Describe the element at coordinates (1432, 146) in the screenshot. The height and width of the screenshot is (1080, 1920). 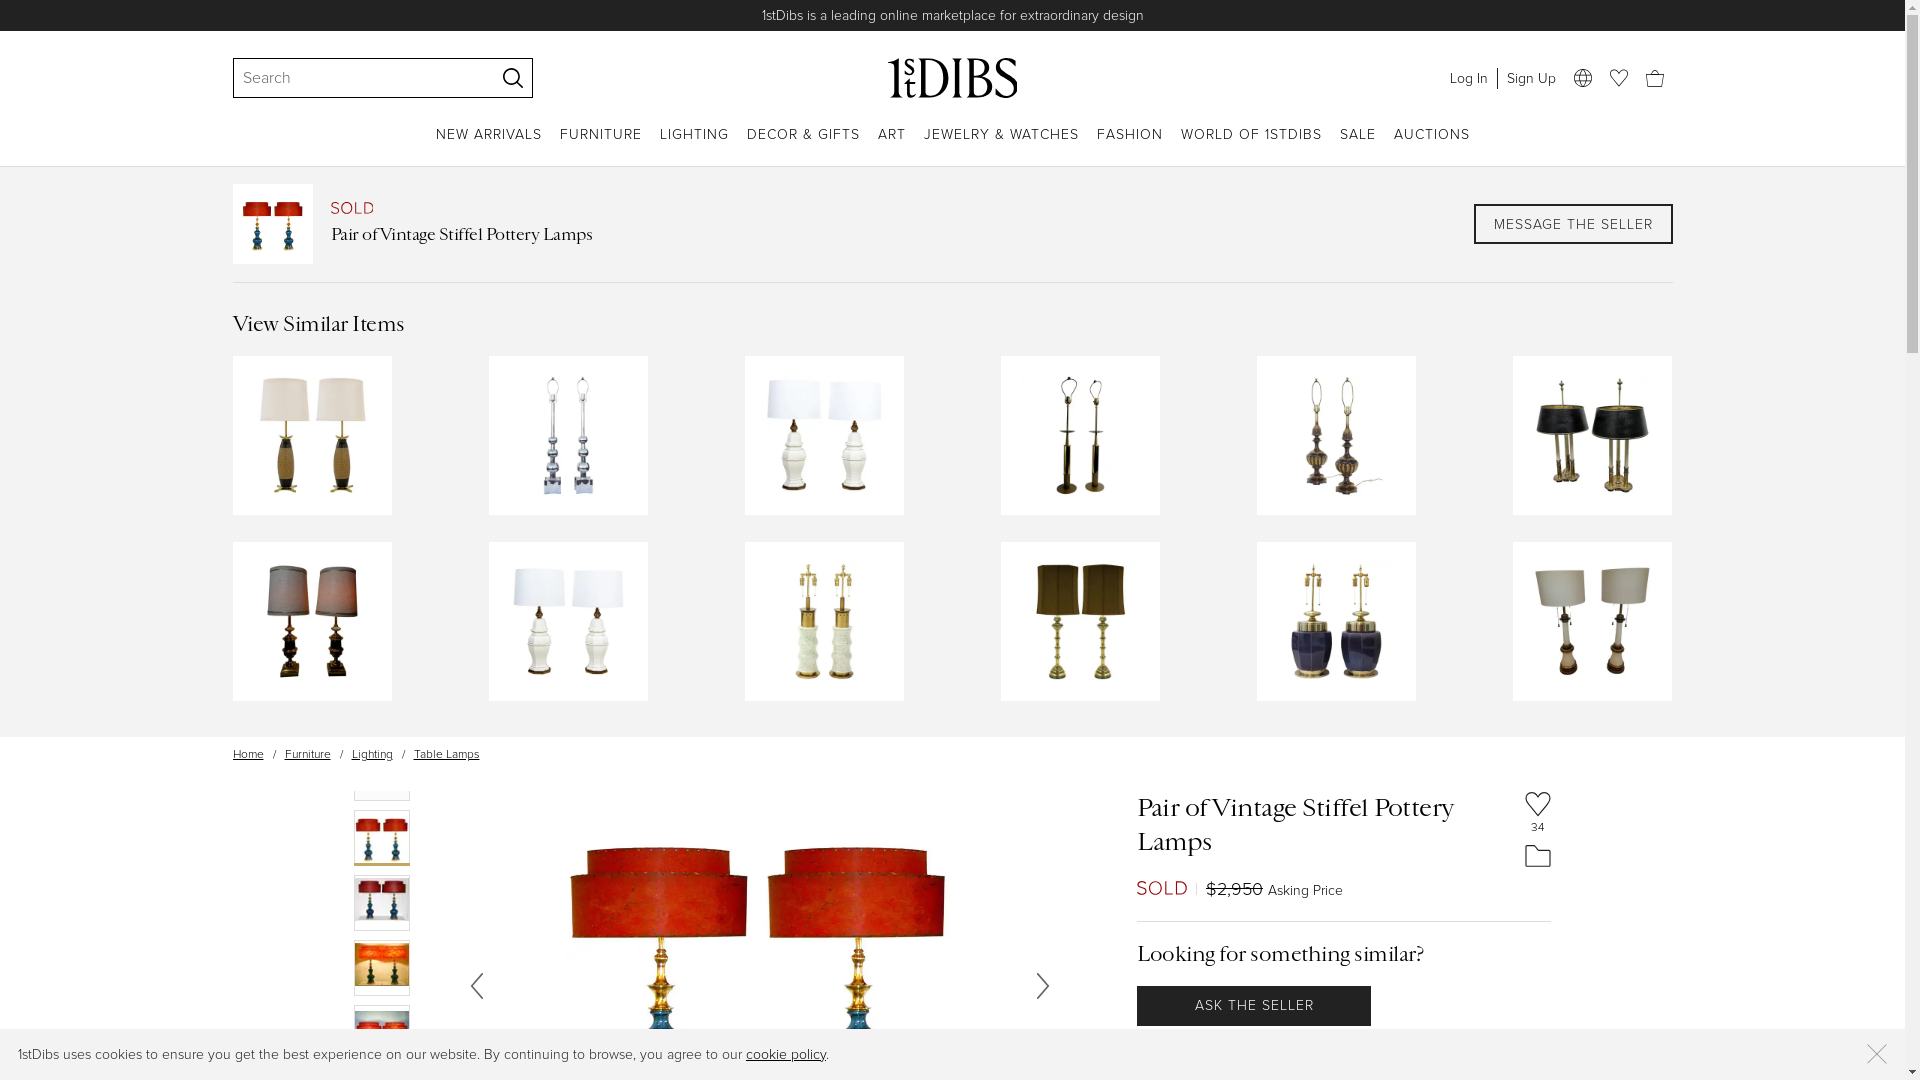
I see `AUCTIONS` at that location.